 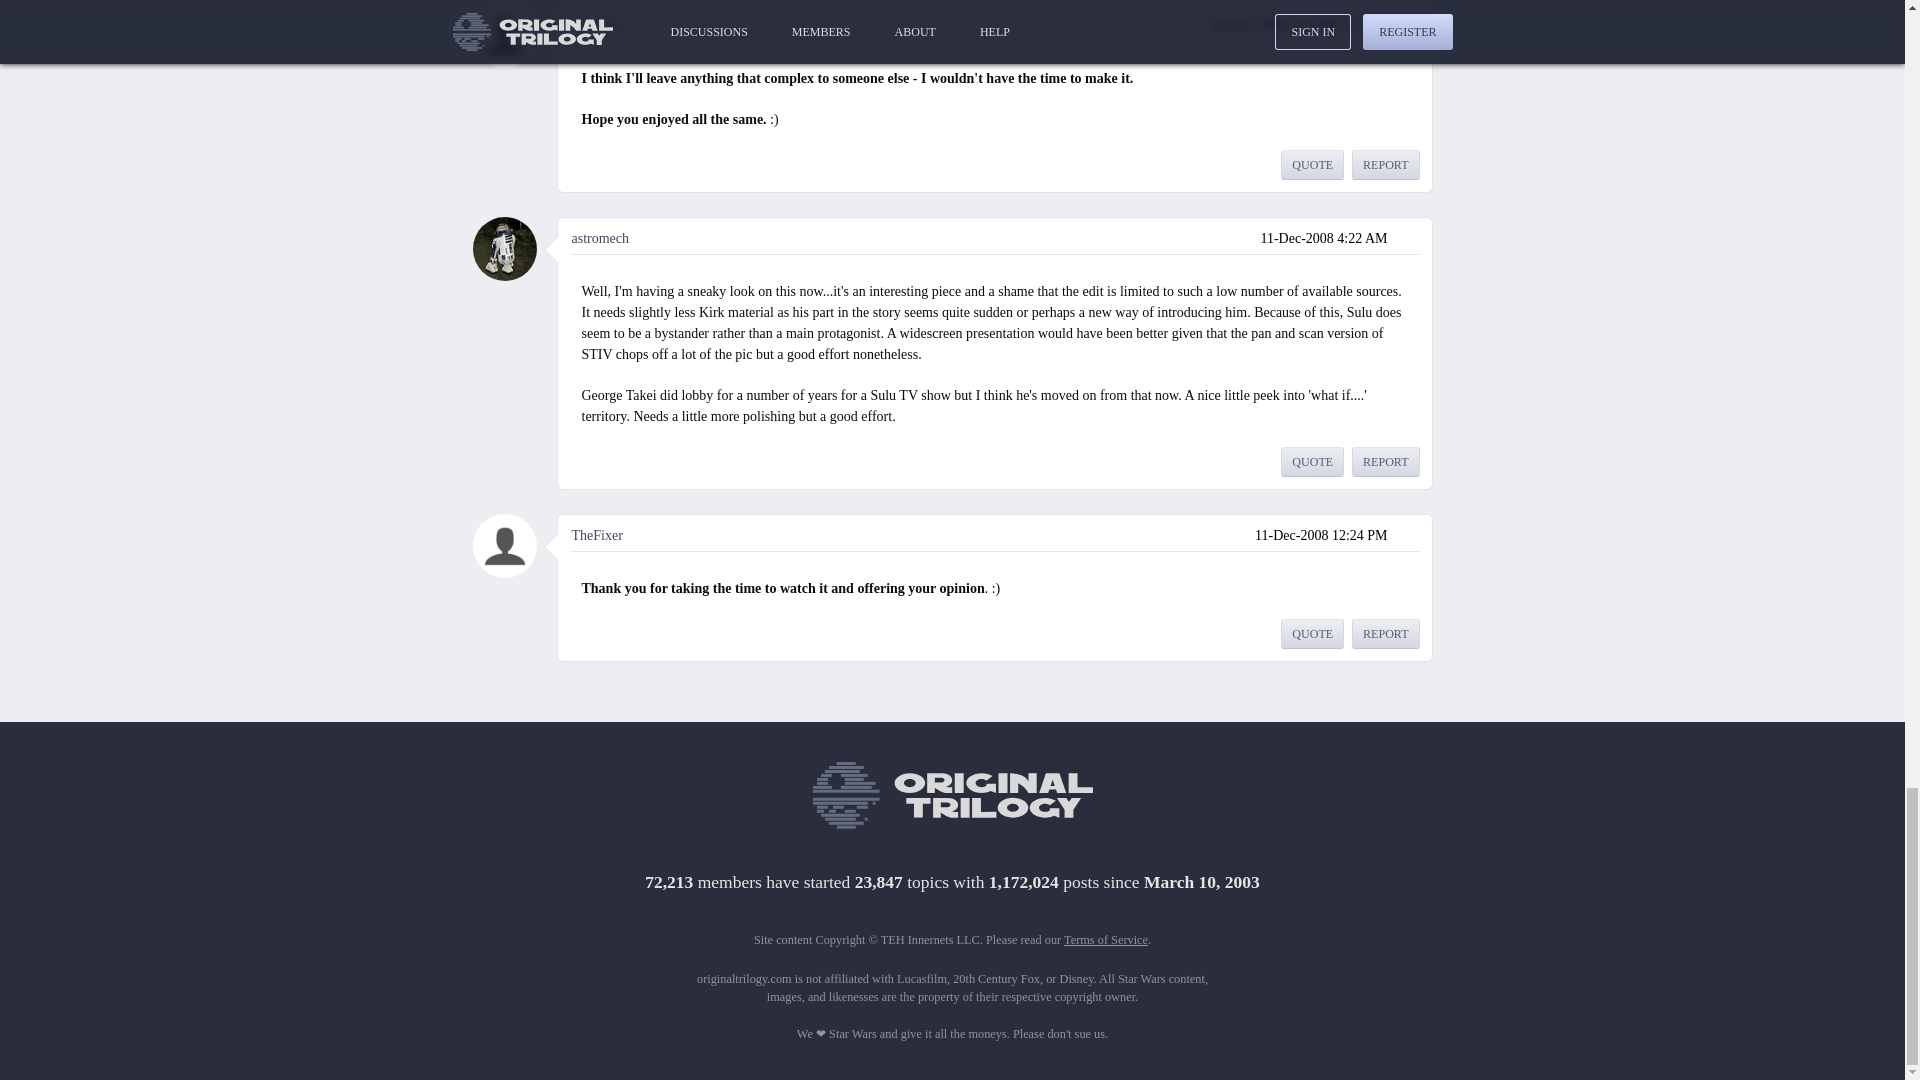 What do you see at coordinates (1408, 24) in the screenshot?
I see `Jump directly to this post.` at bounding box center [1408, 24].